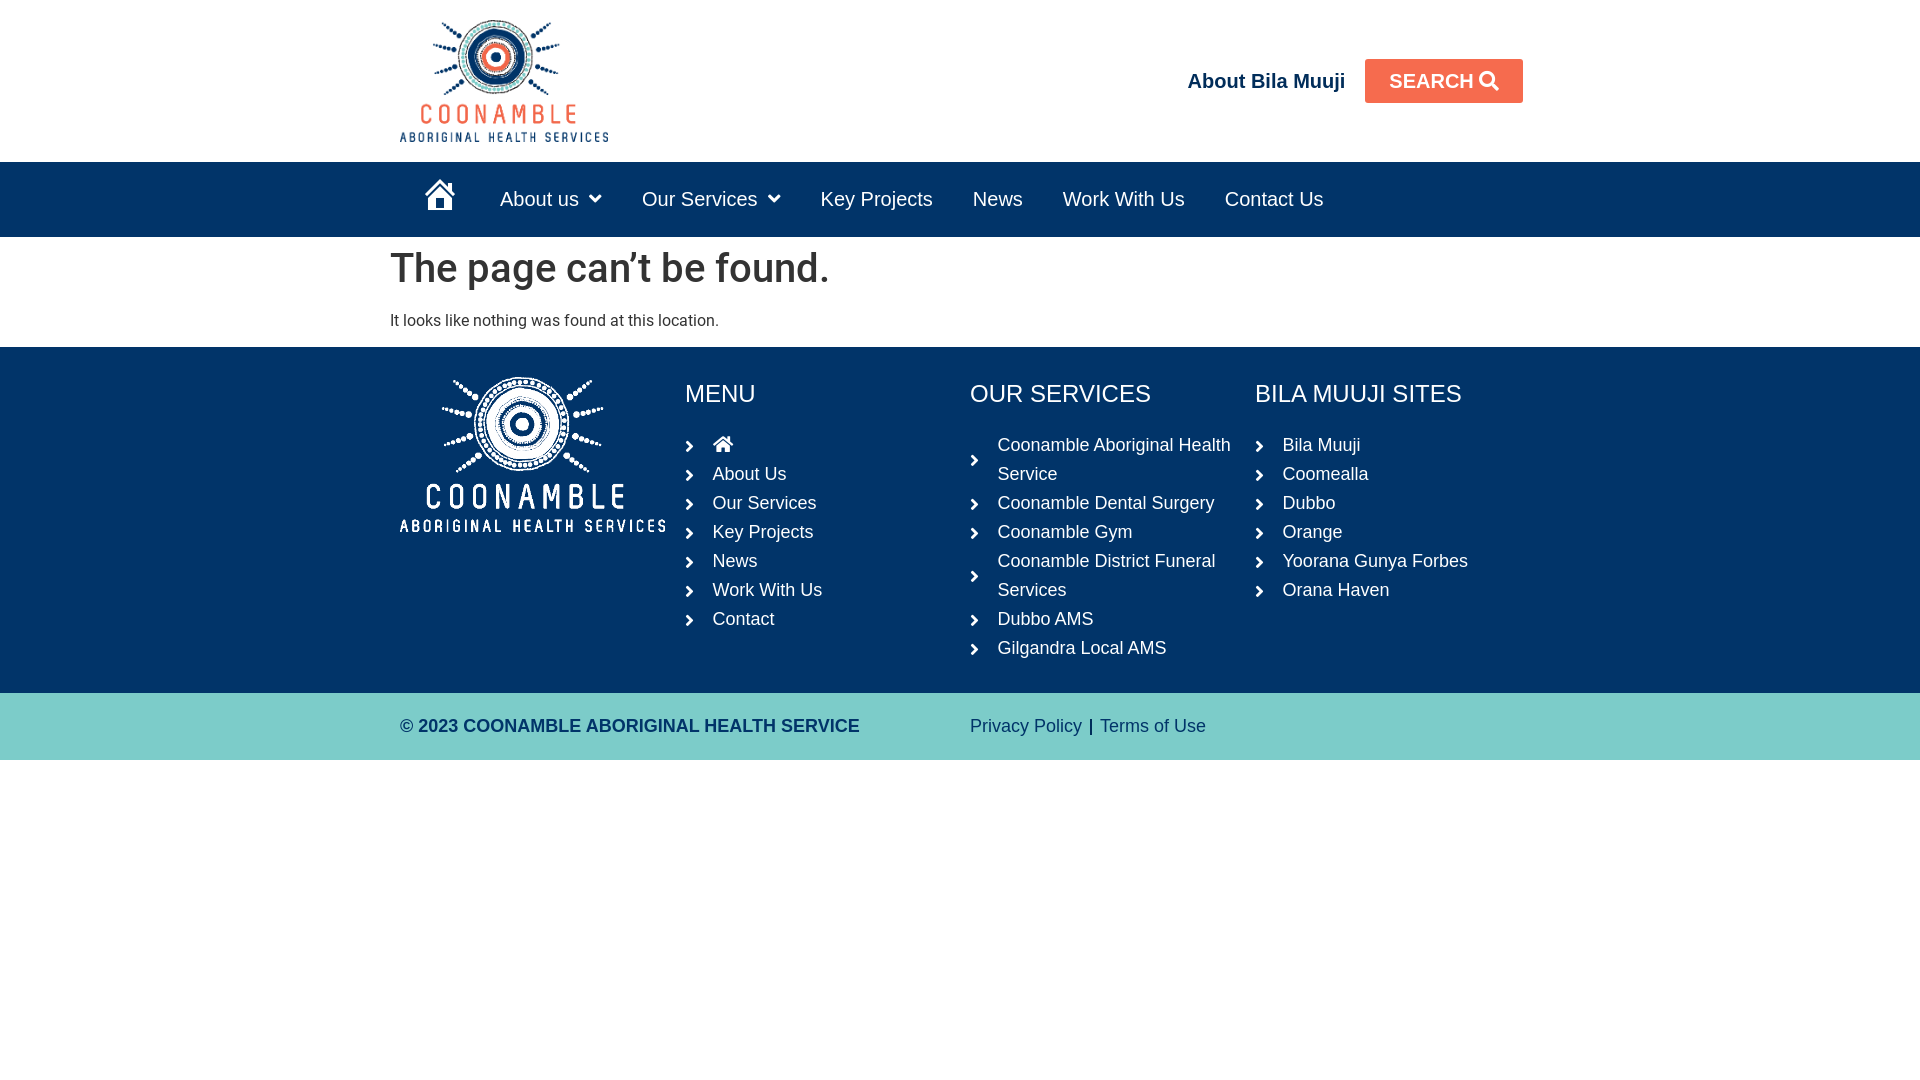  Describe the element at coordinates (818, 562) in the screenshot. I see `News` at that location.